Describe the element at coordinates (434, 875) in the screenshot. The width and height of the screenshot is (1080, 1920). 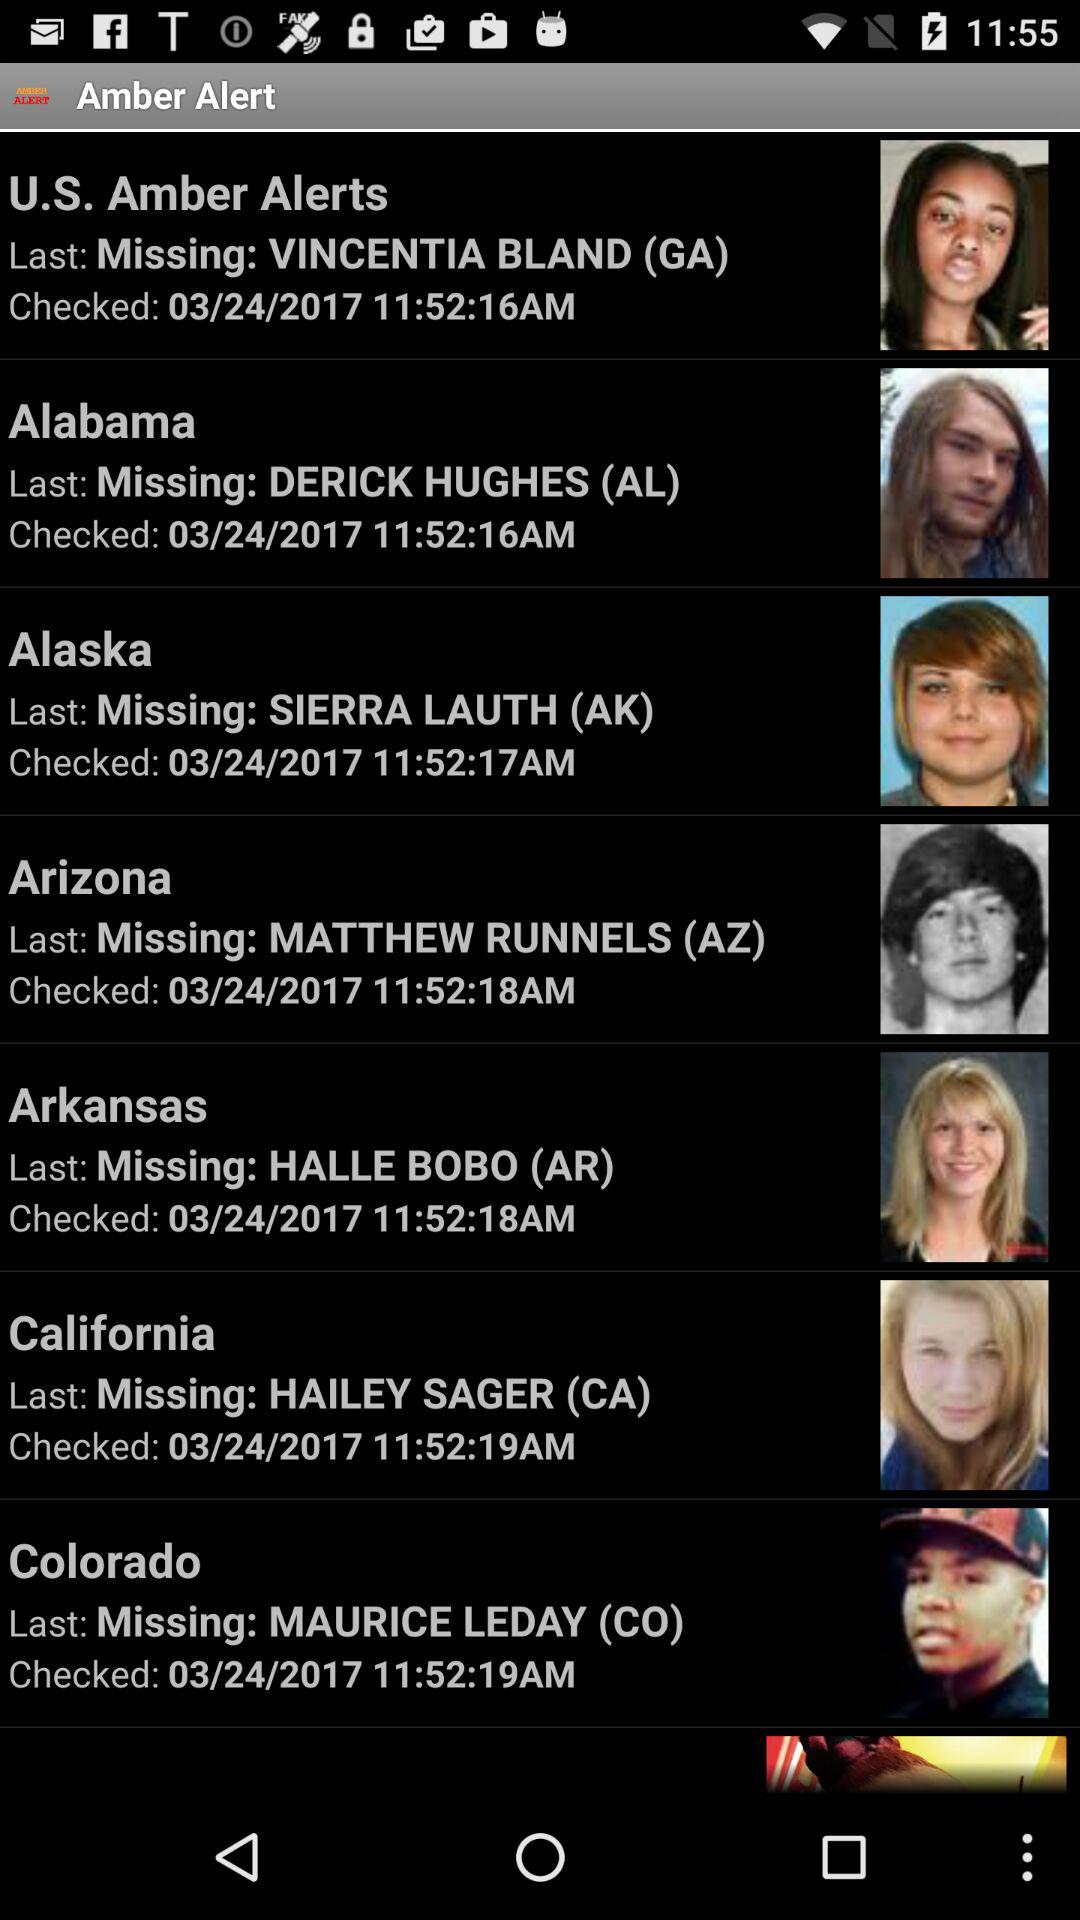
I see `open the app above the missing matthew runnels app` at that location.